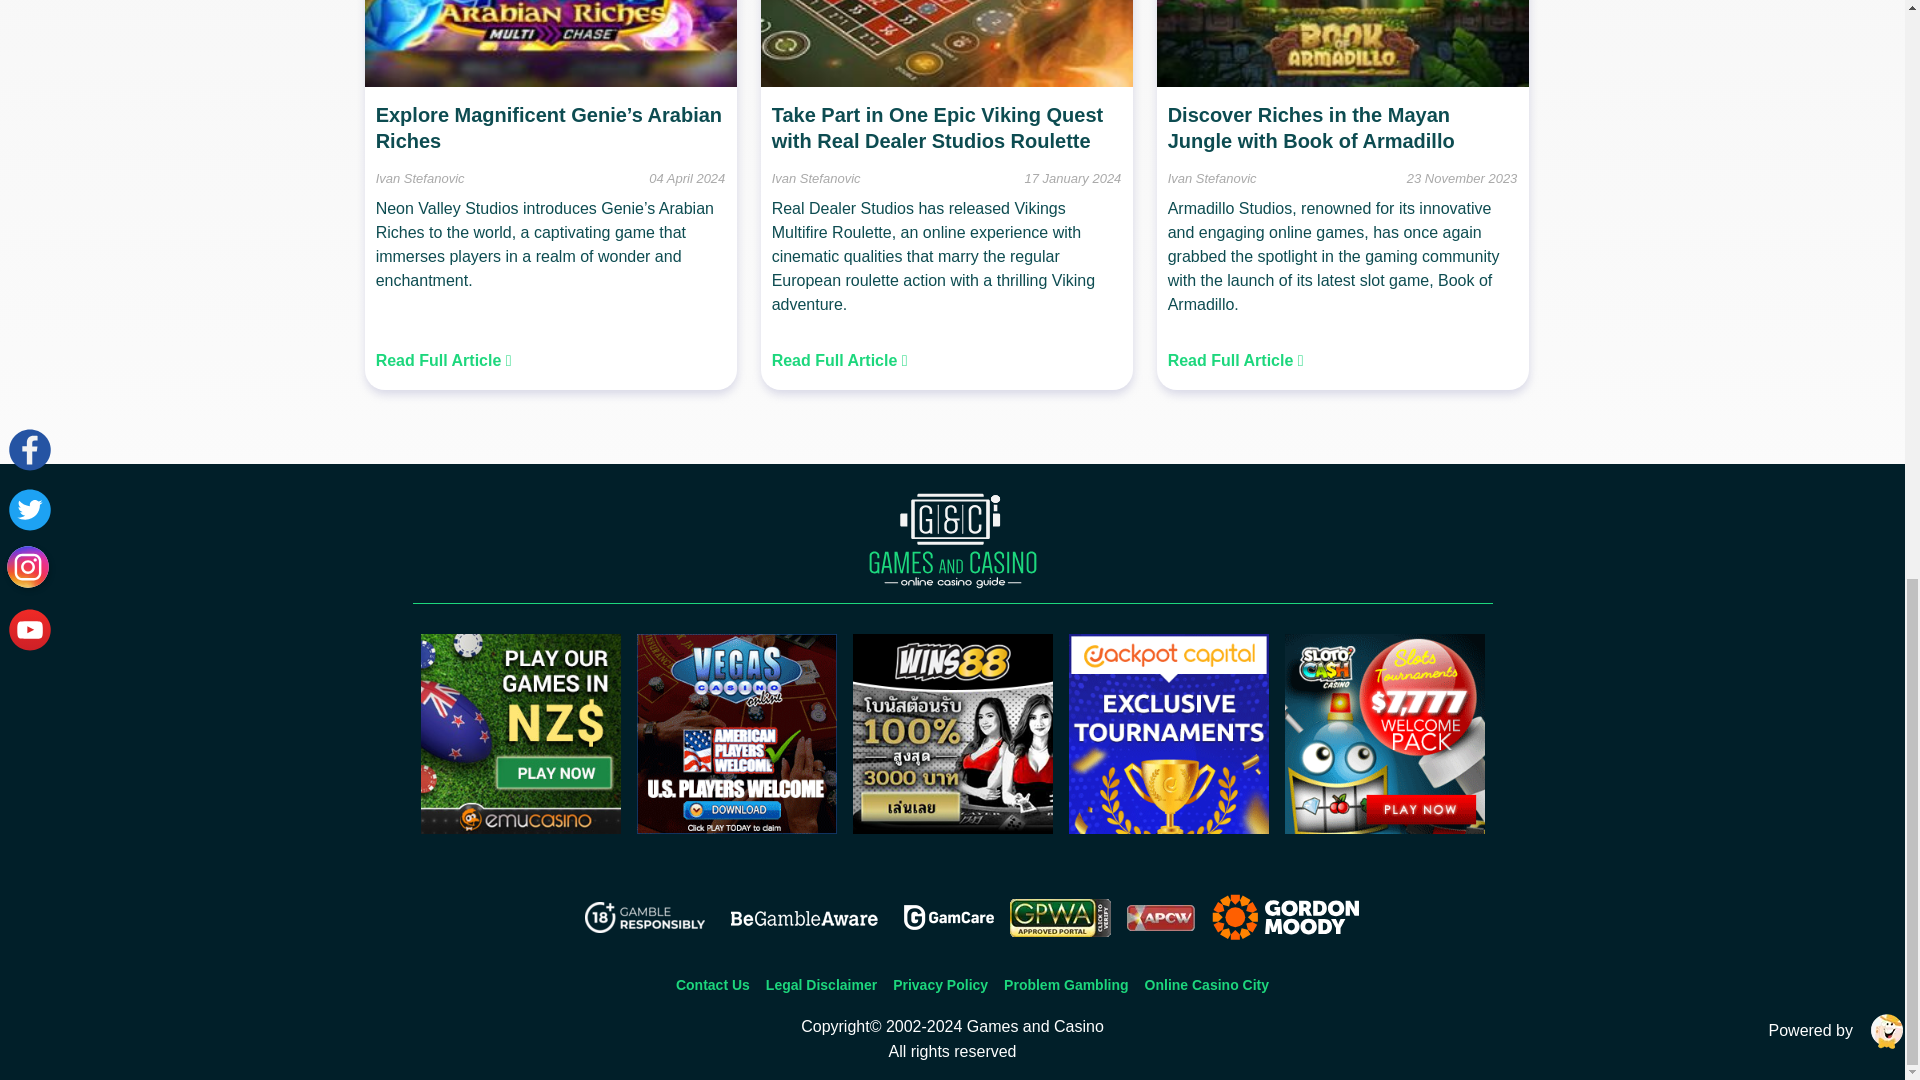 This screenshot has height=1080, width=1920. I want to click on Games and Casinos - online casino guide, so click(952, 540).